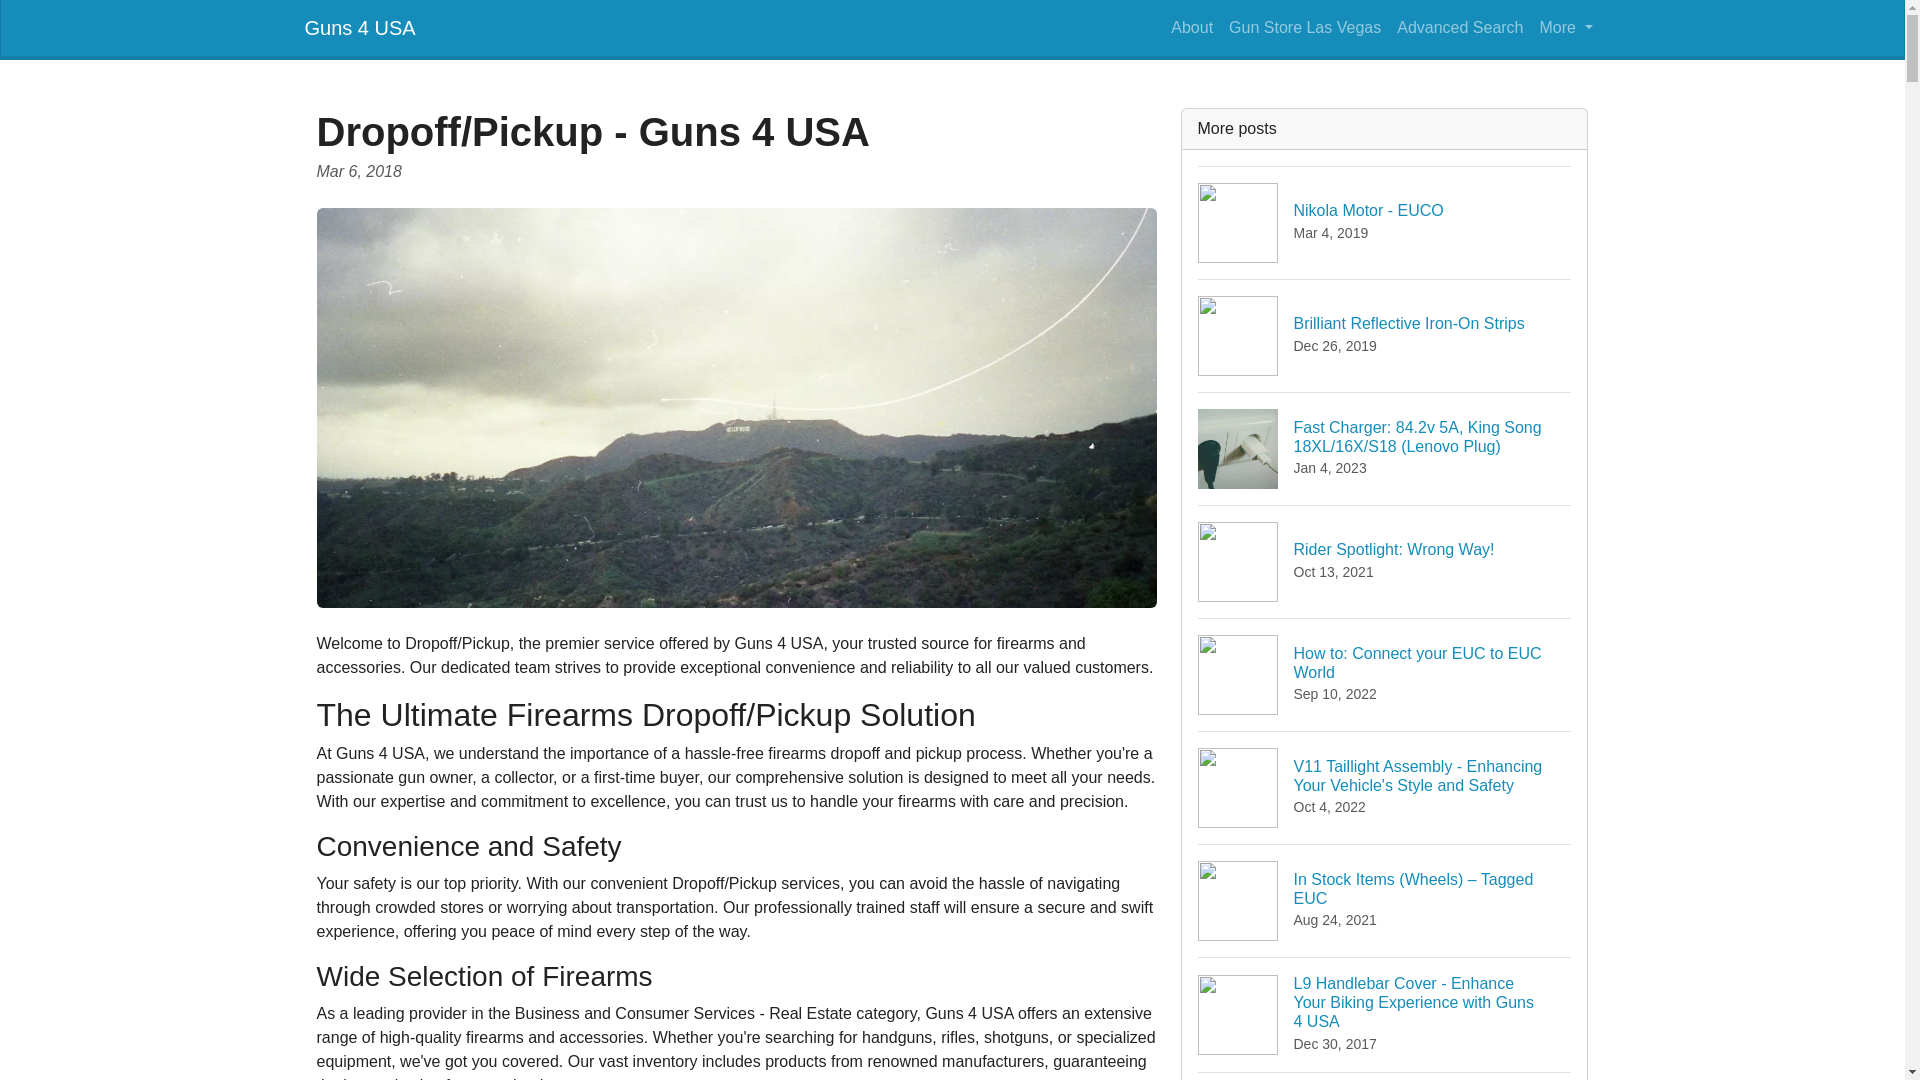 The image size is (1920, 1080). Describe the element at coordinates (358, 27) in the screenshot. I see `Gun Store Las Vegas` at that location.